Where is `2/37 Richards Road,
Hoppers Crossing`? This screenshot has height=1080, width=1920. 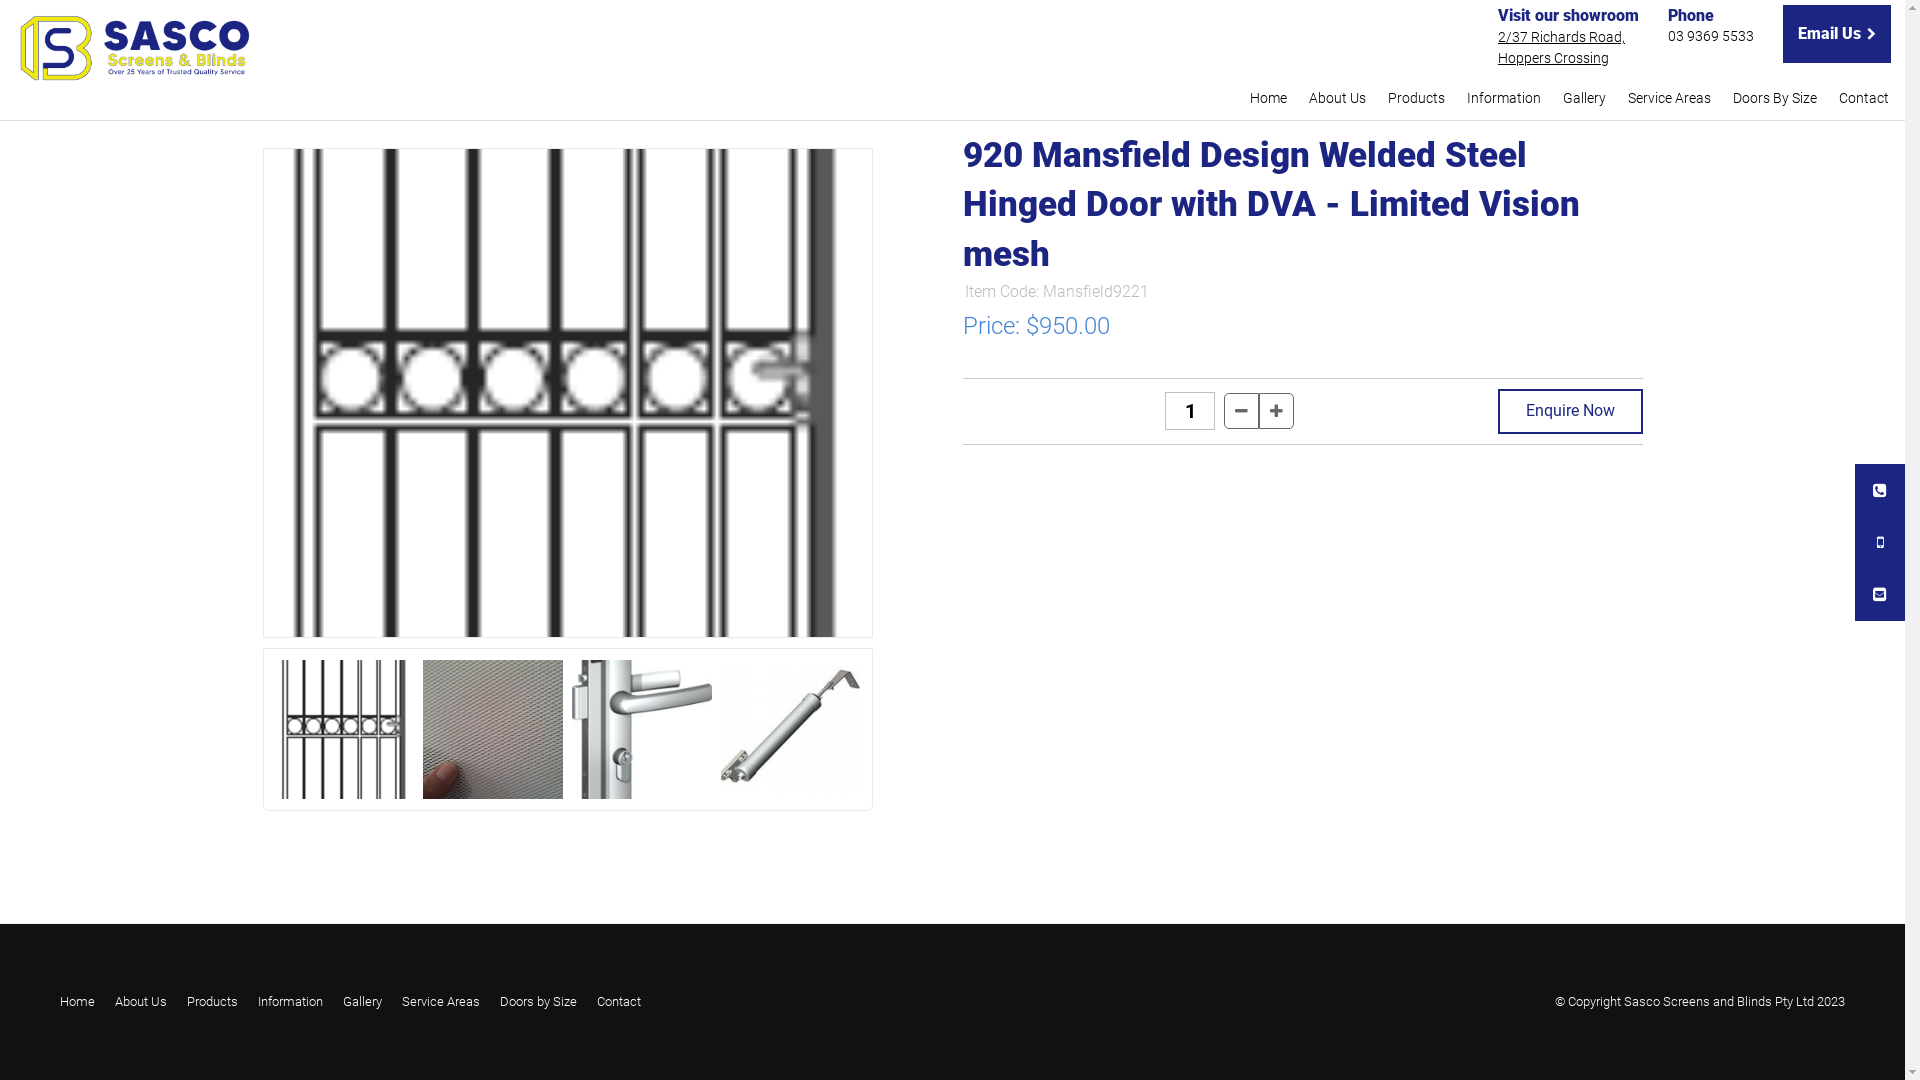 2/37 Richards Road,
Hoppers Crossing is located at coordinates (1562, 48).